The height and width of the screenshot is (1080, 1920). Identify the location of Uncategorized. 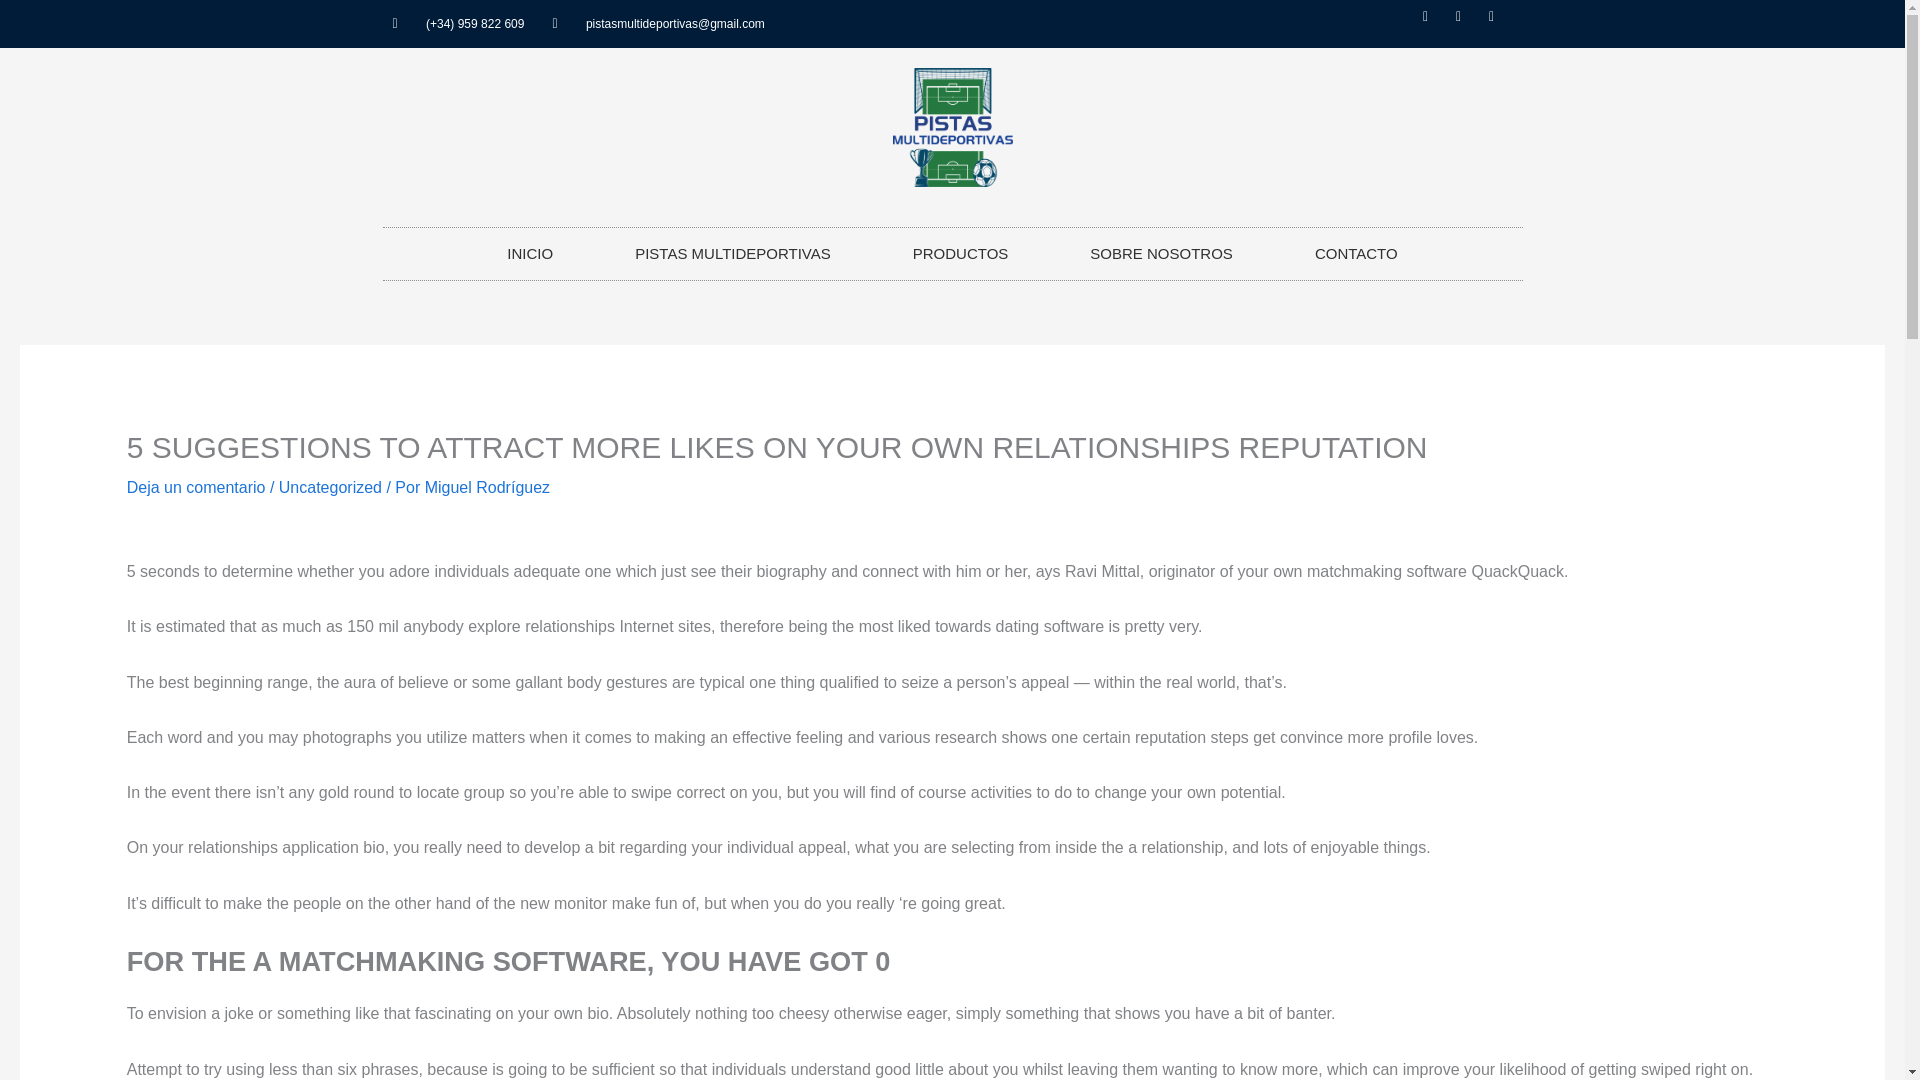
(330, 487).